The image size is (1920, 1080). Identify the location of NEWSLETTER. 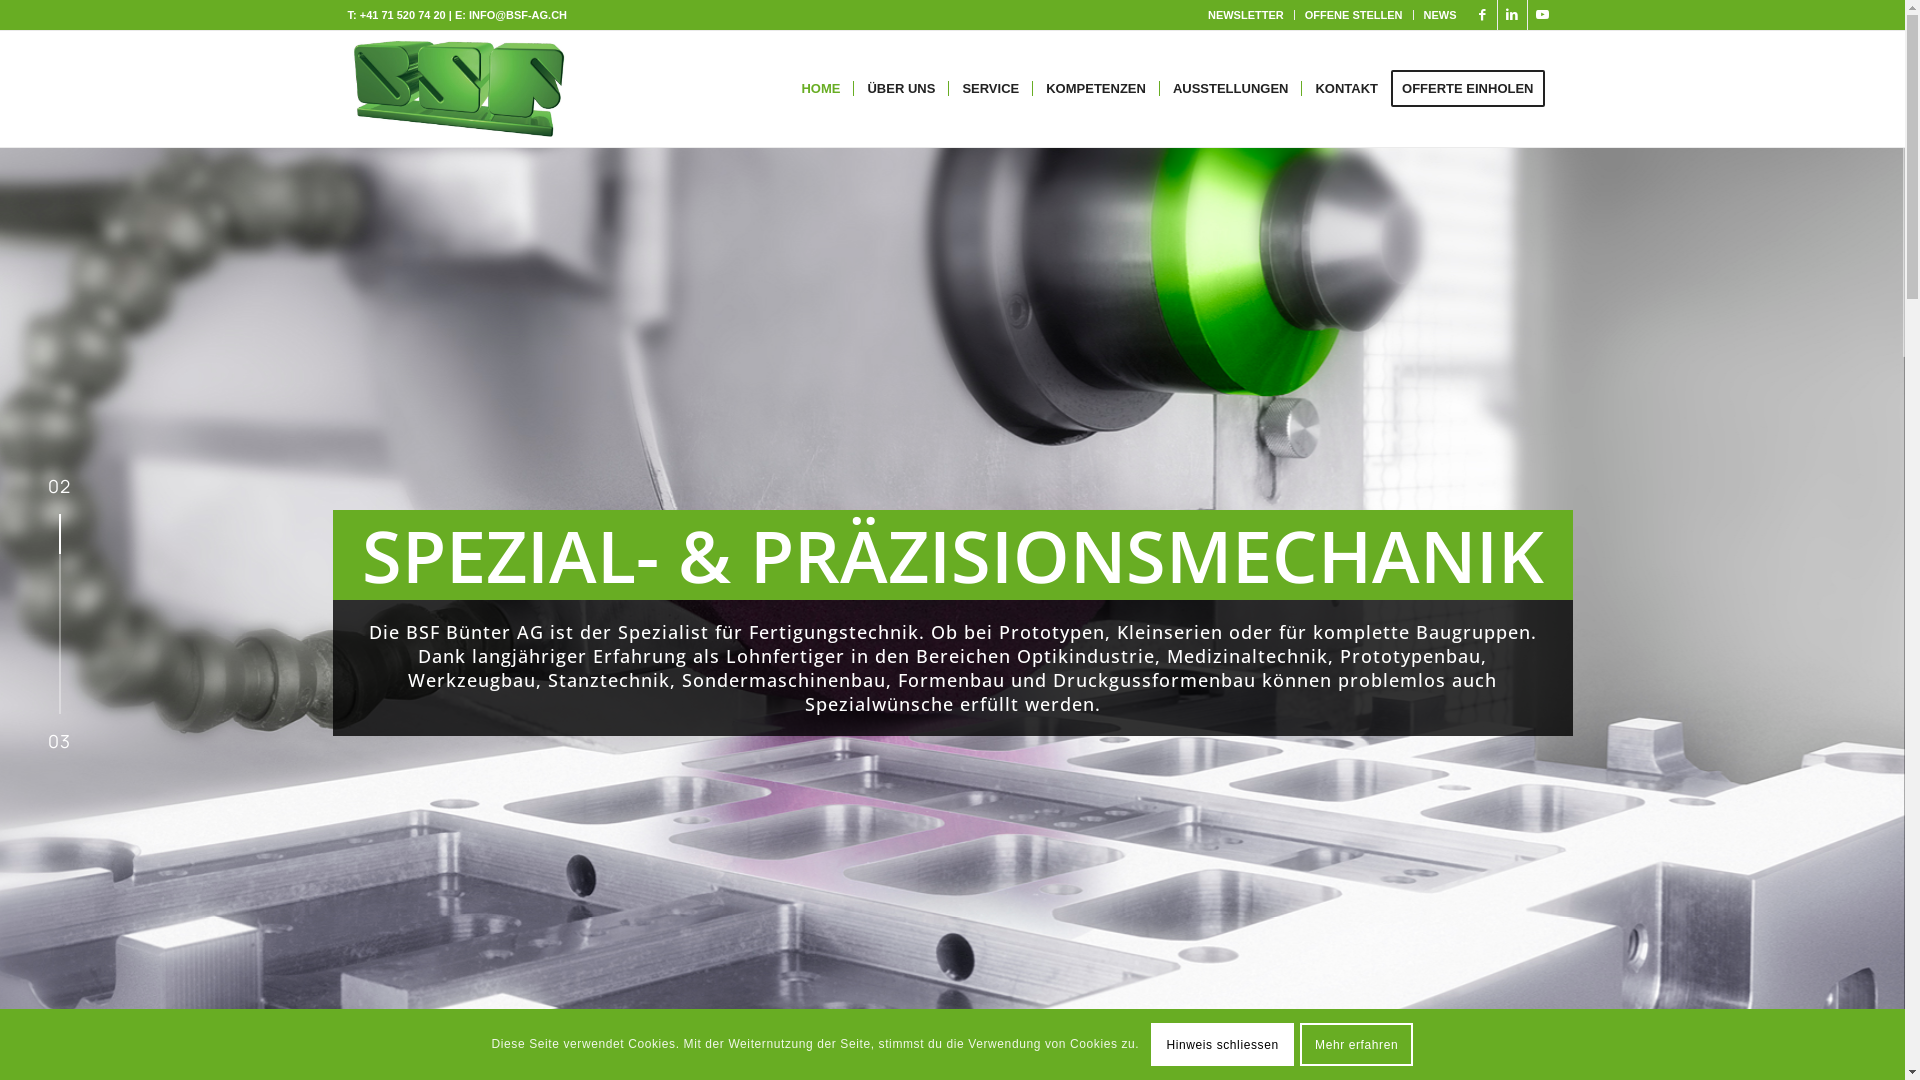
(1246, 15).